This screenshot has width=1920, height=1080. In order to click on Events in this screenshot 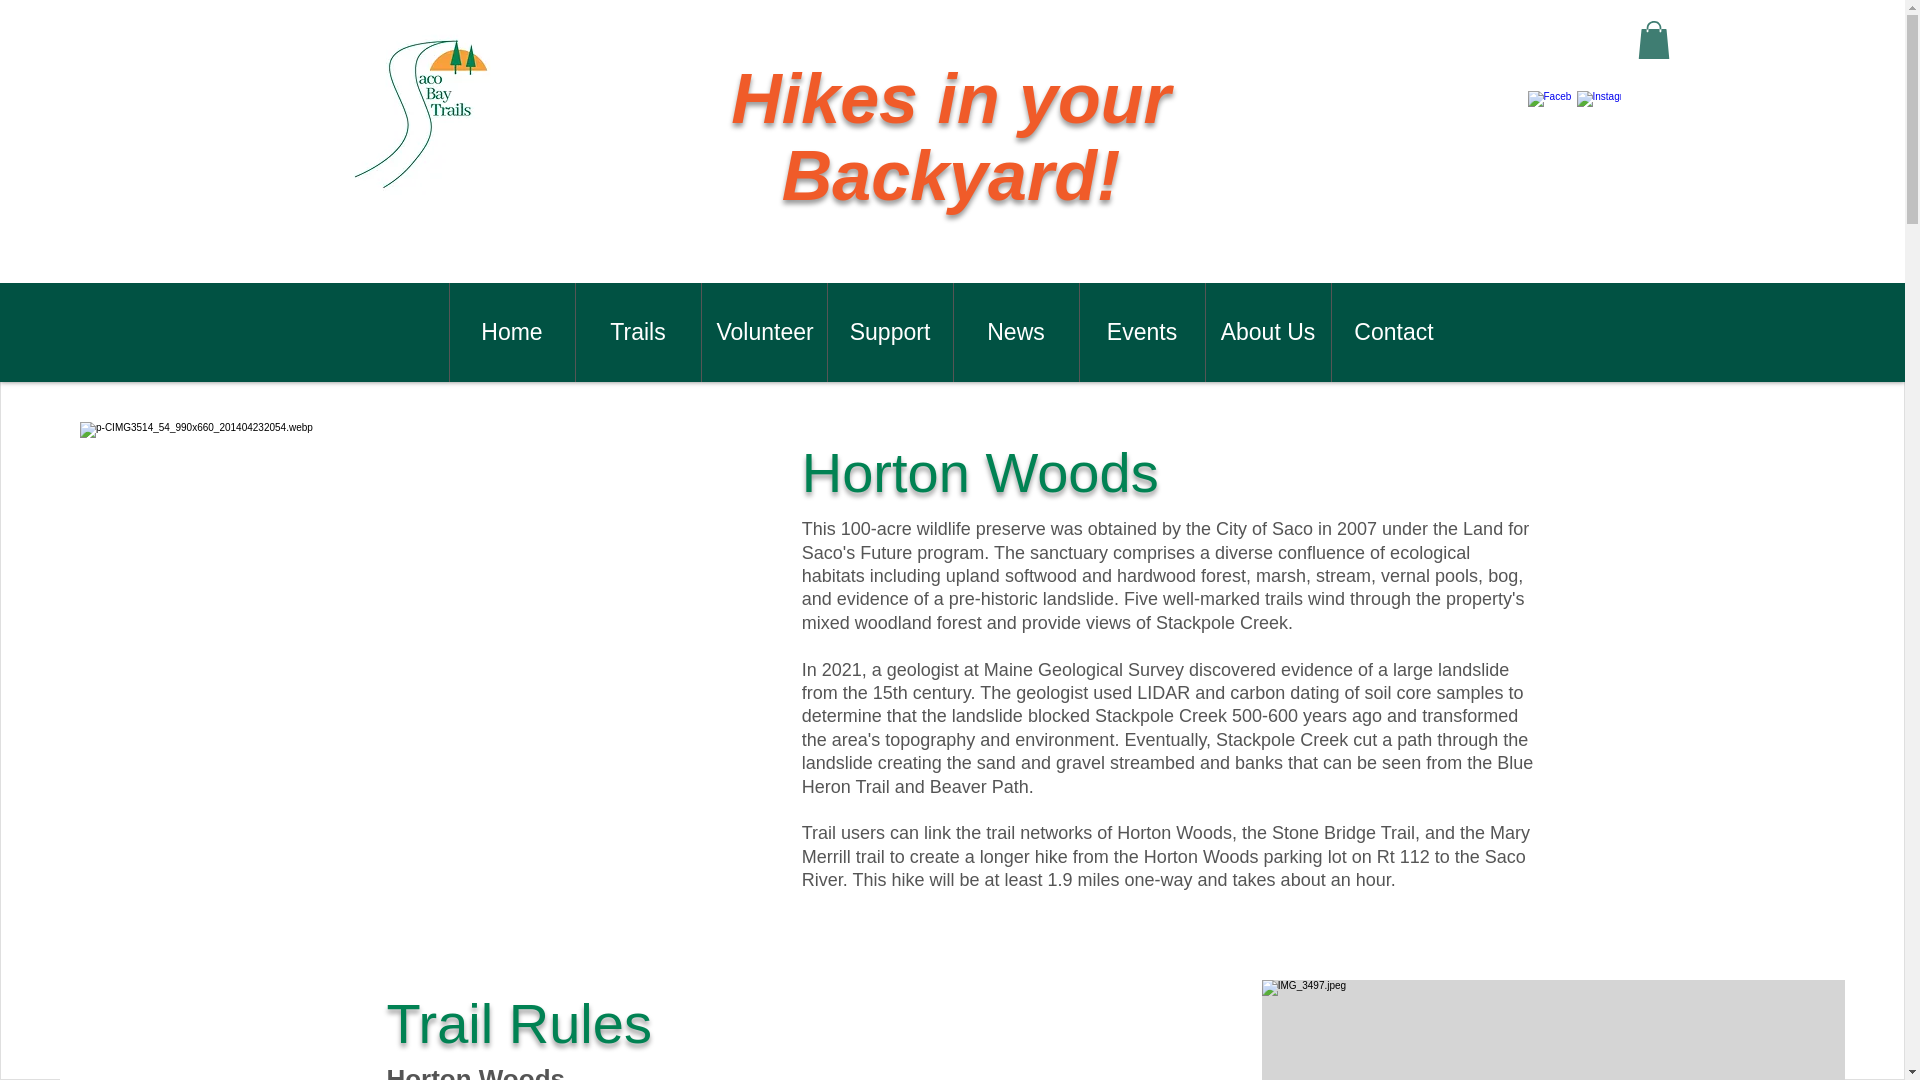, I will do `click(1140, 332)`.